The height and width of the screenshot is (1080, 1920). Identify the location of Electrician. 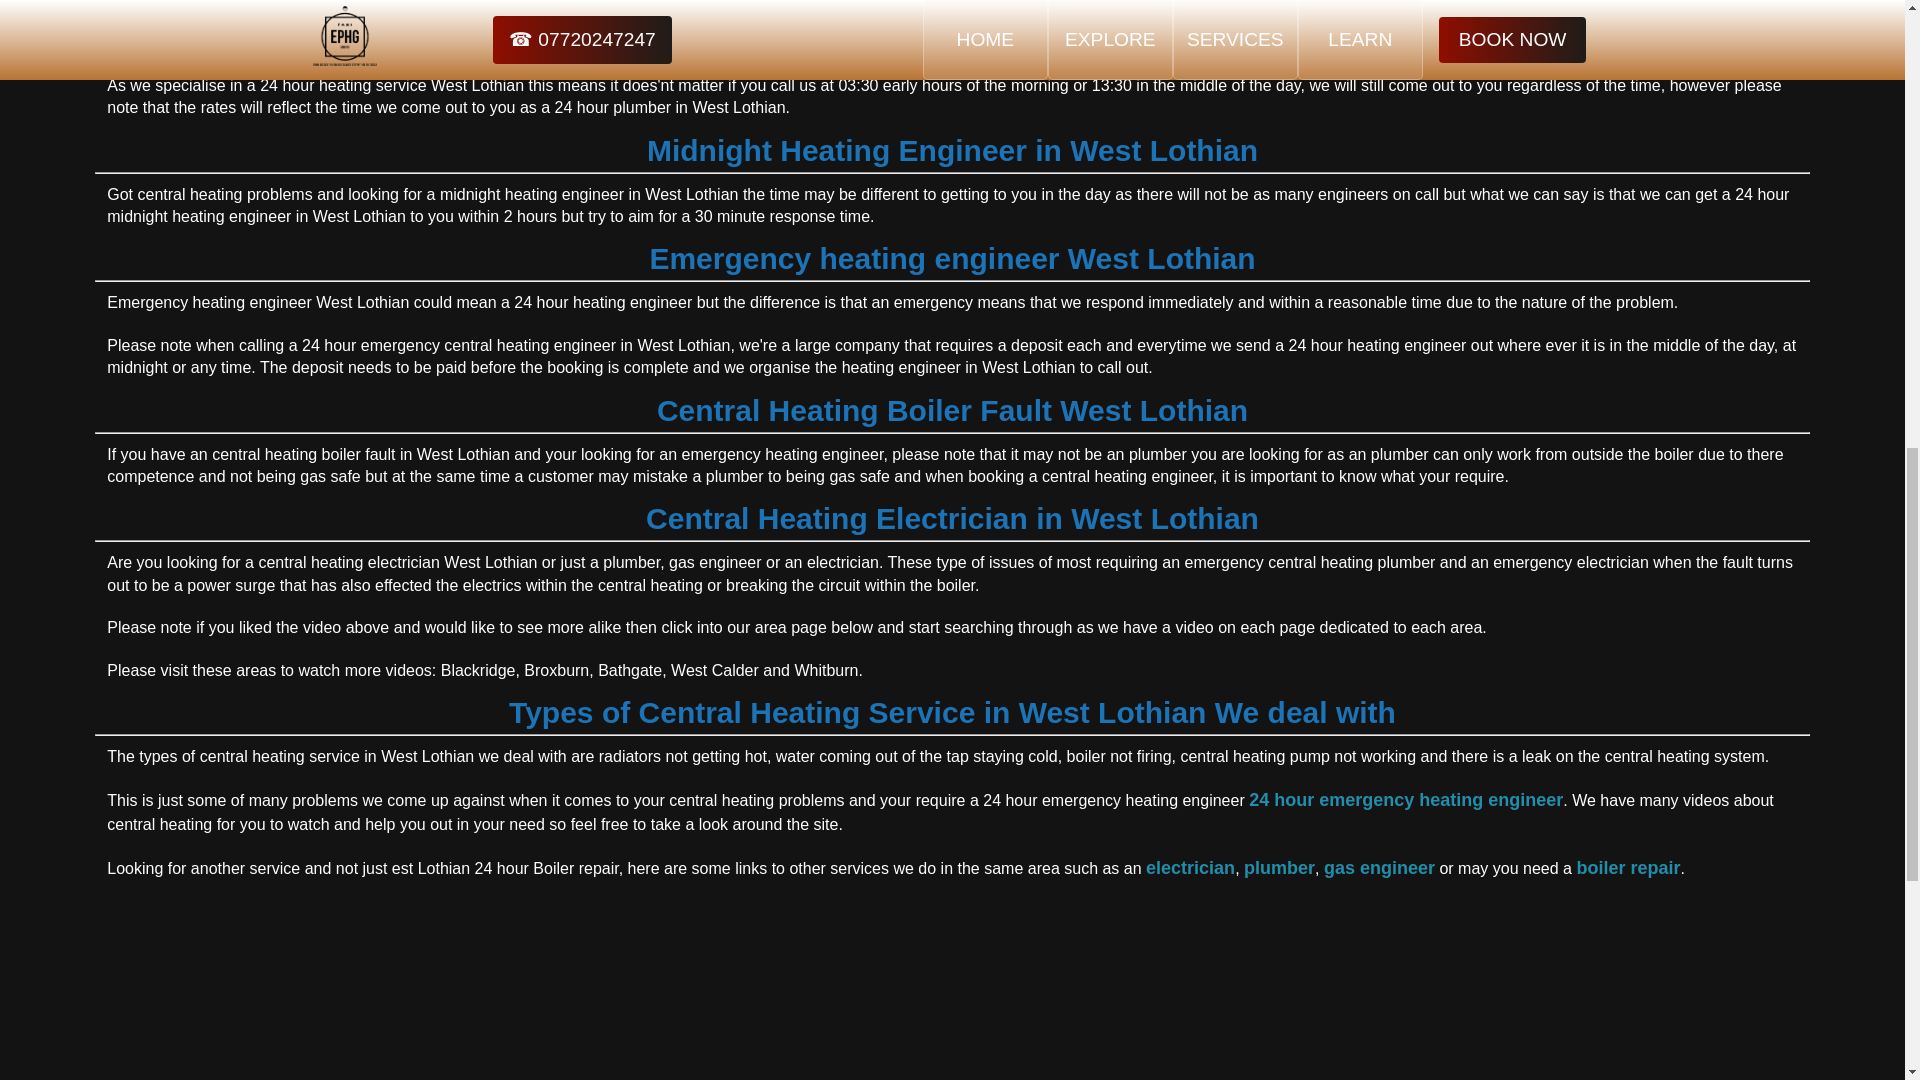
(1190, 868).